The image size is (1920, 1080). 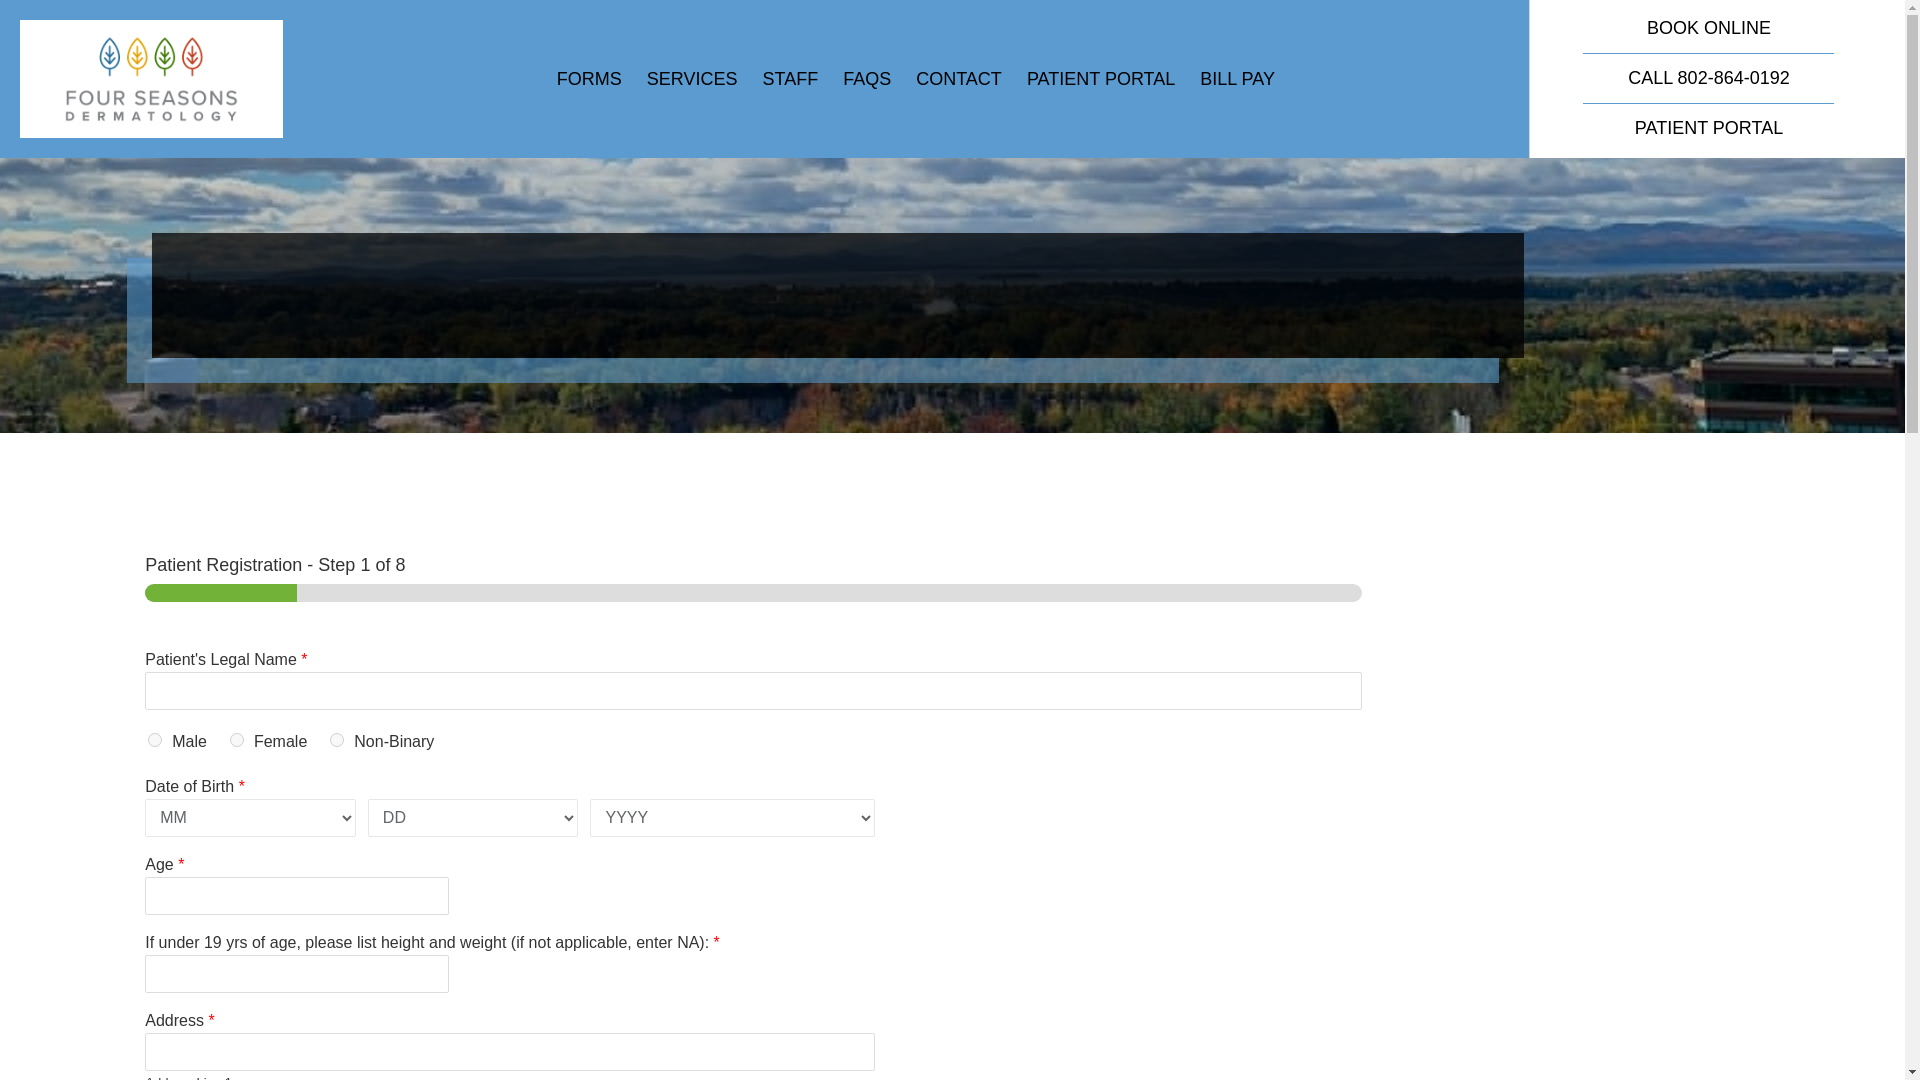 What do you see at coordinates (589, 78) in the screenshot?
I see `FORMS` at bounding box center [589, 78].